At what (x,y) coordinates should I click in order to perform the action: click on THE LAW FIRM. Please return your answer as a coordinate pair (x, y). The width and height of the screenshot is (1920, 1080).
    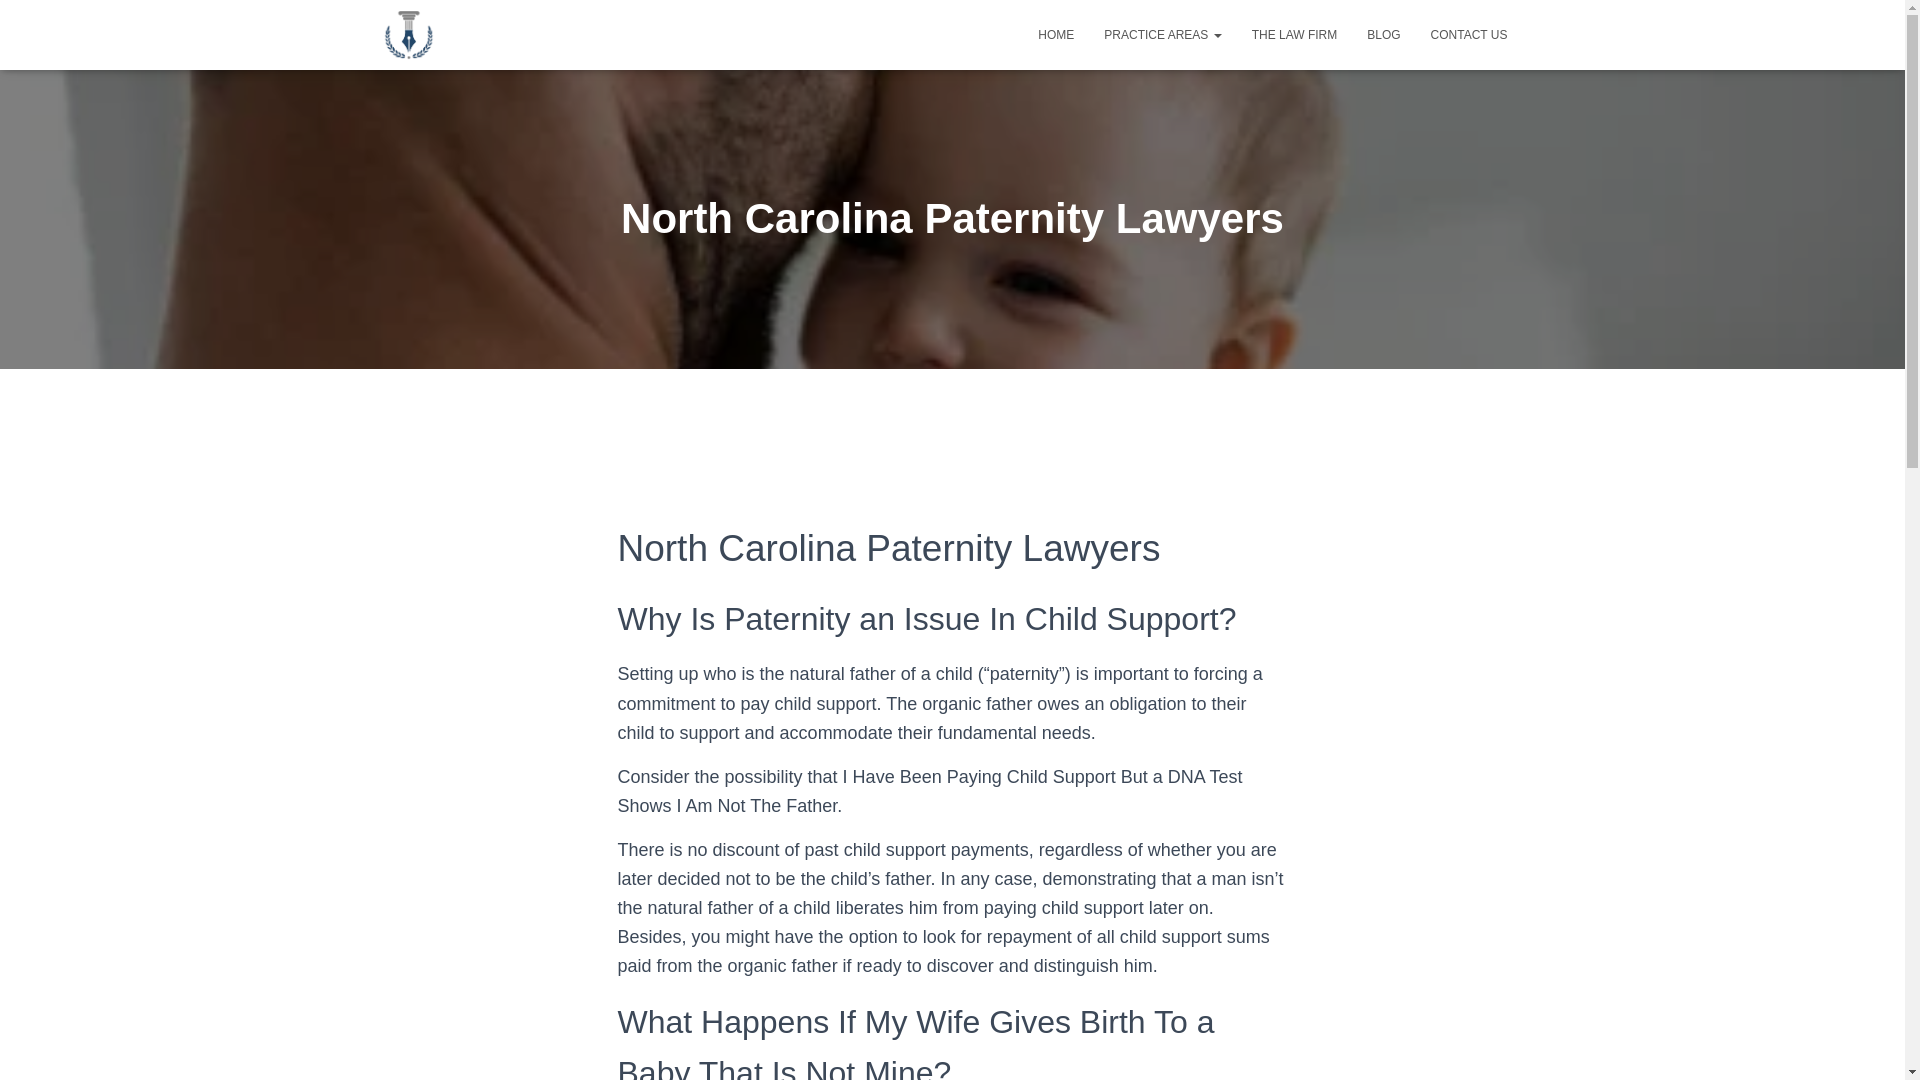
    Looking at the image, I should click on (1294, 34).